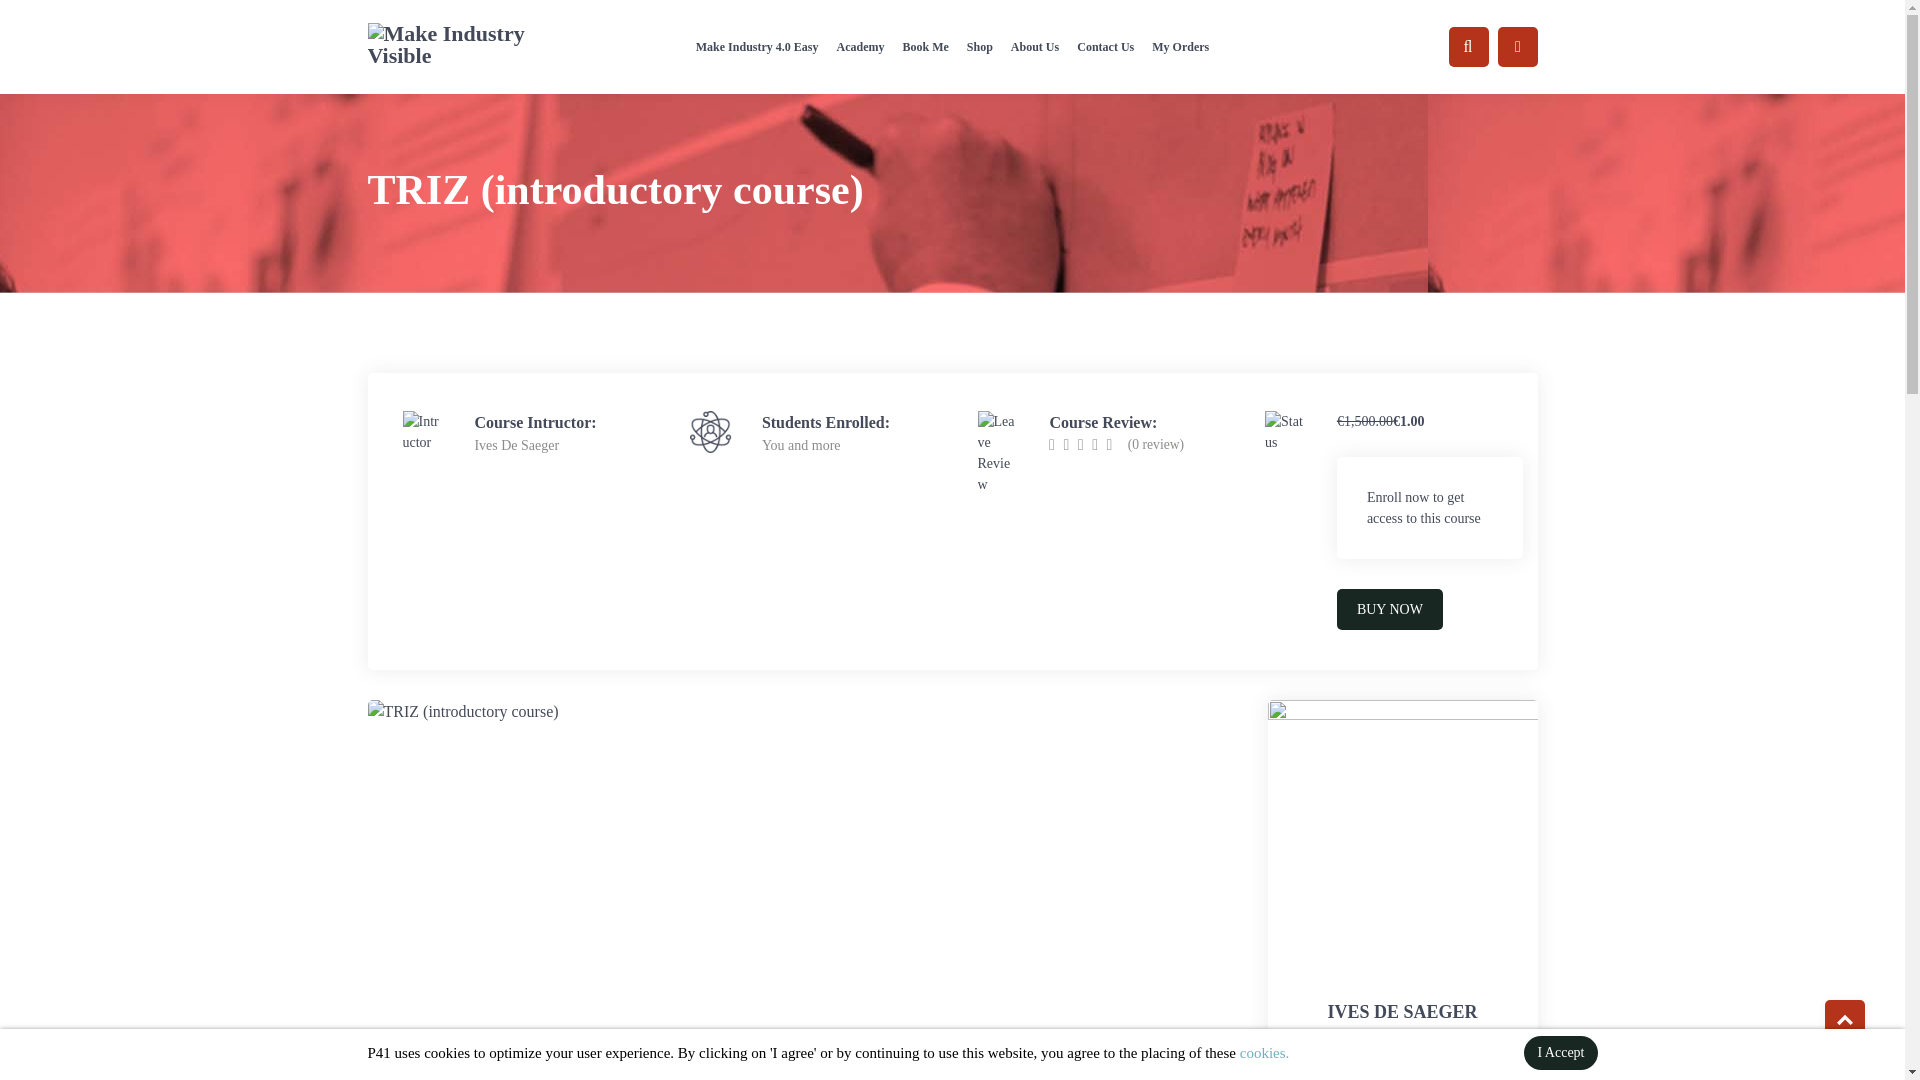 The width and height of the screenshot is (1920, 1080). I want to click on Ives De Saeger, so click(516, 445).